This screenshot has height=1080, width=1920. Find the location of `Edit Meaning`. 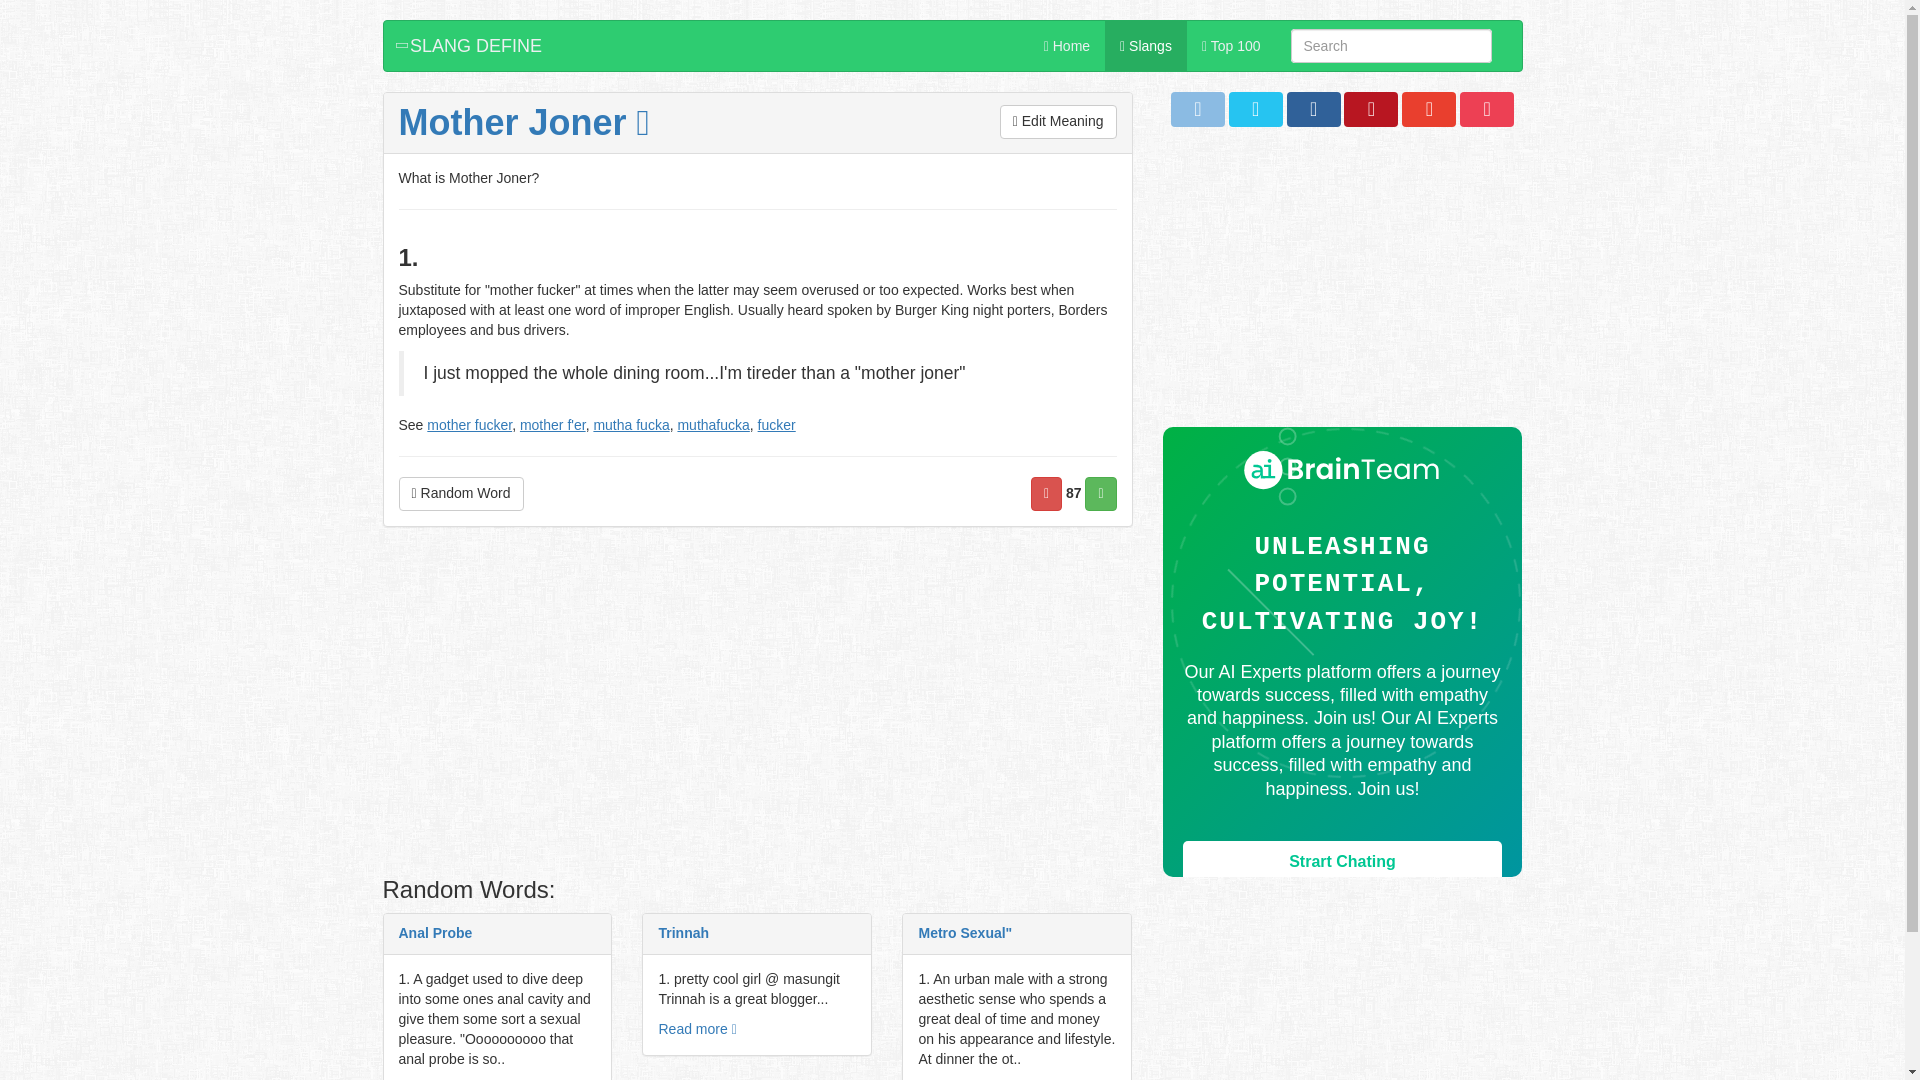

Edit Meaning is located at coordinates (1058, 122).